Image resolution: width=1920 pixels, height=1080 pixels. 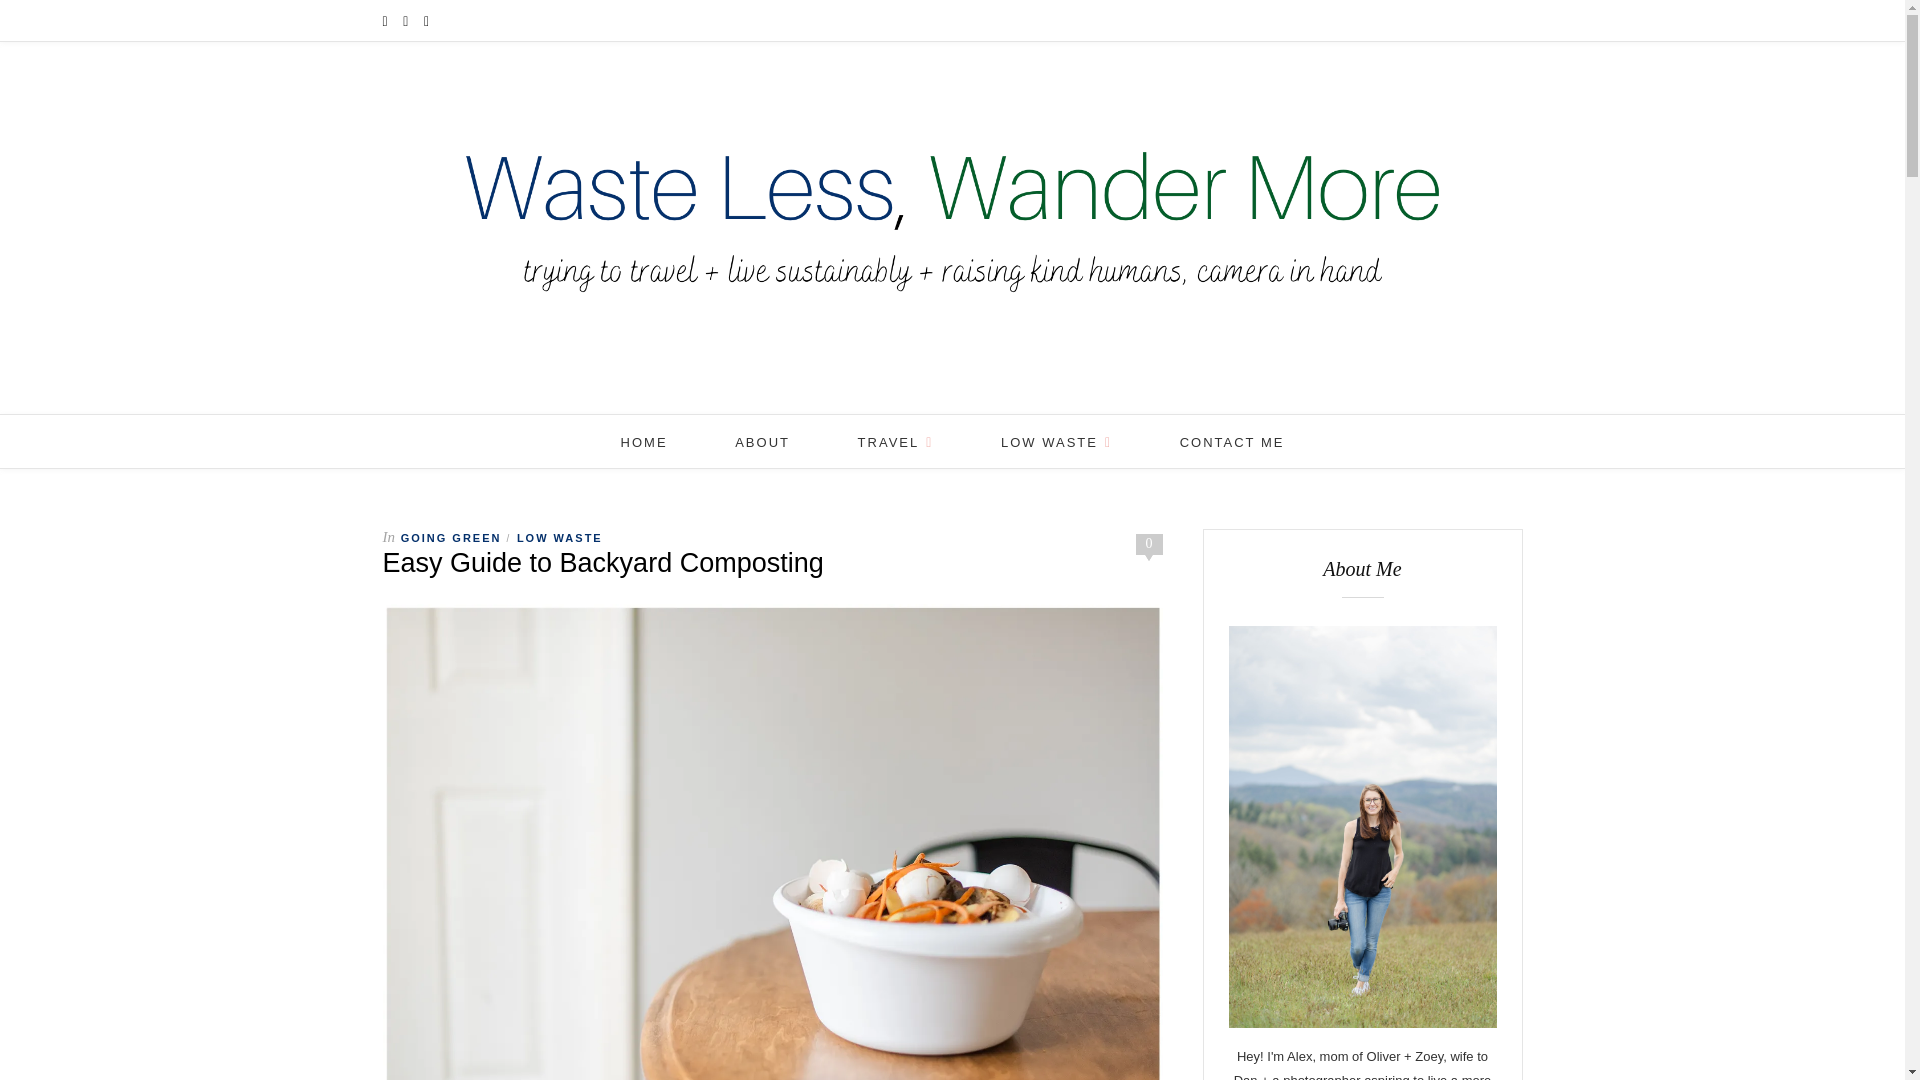 What do you see at coordinates (1056, 442) in the screenshot?
I see `LOW WASTE` at bounding box center [1056, 442].